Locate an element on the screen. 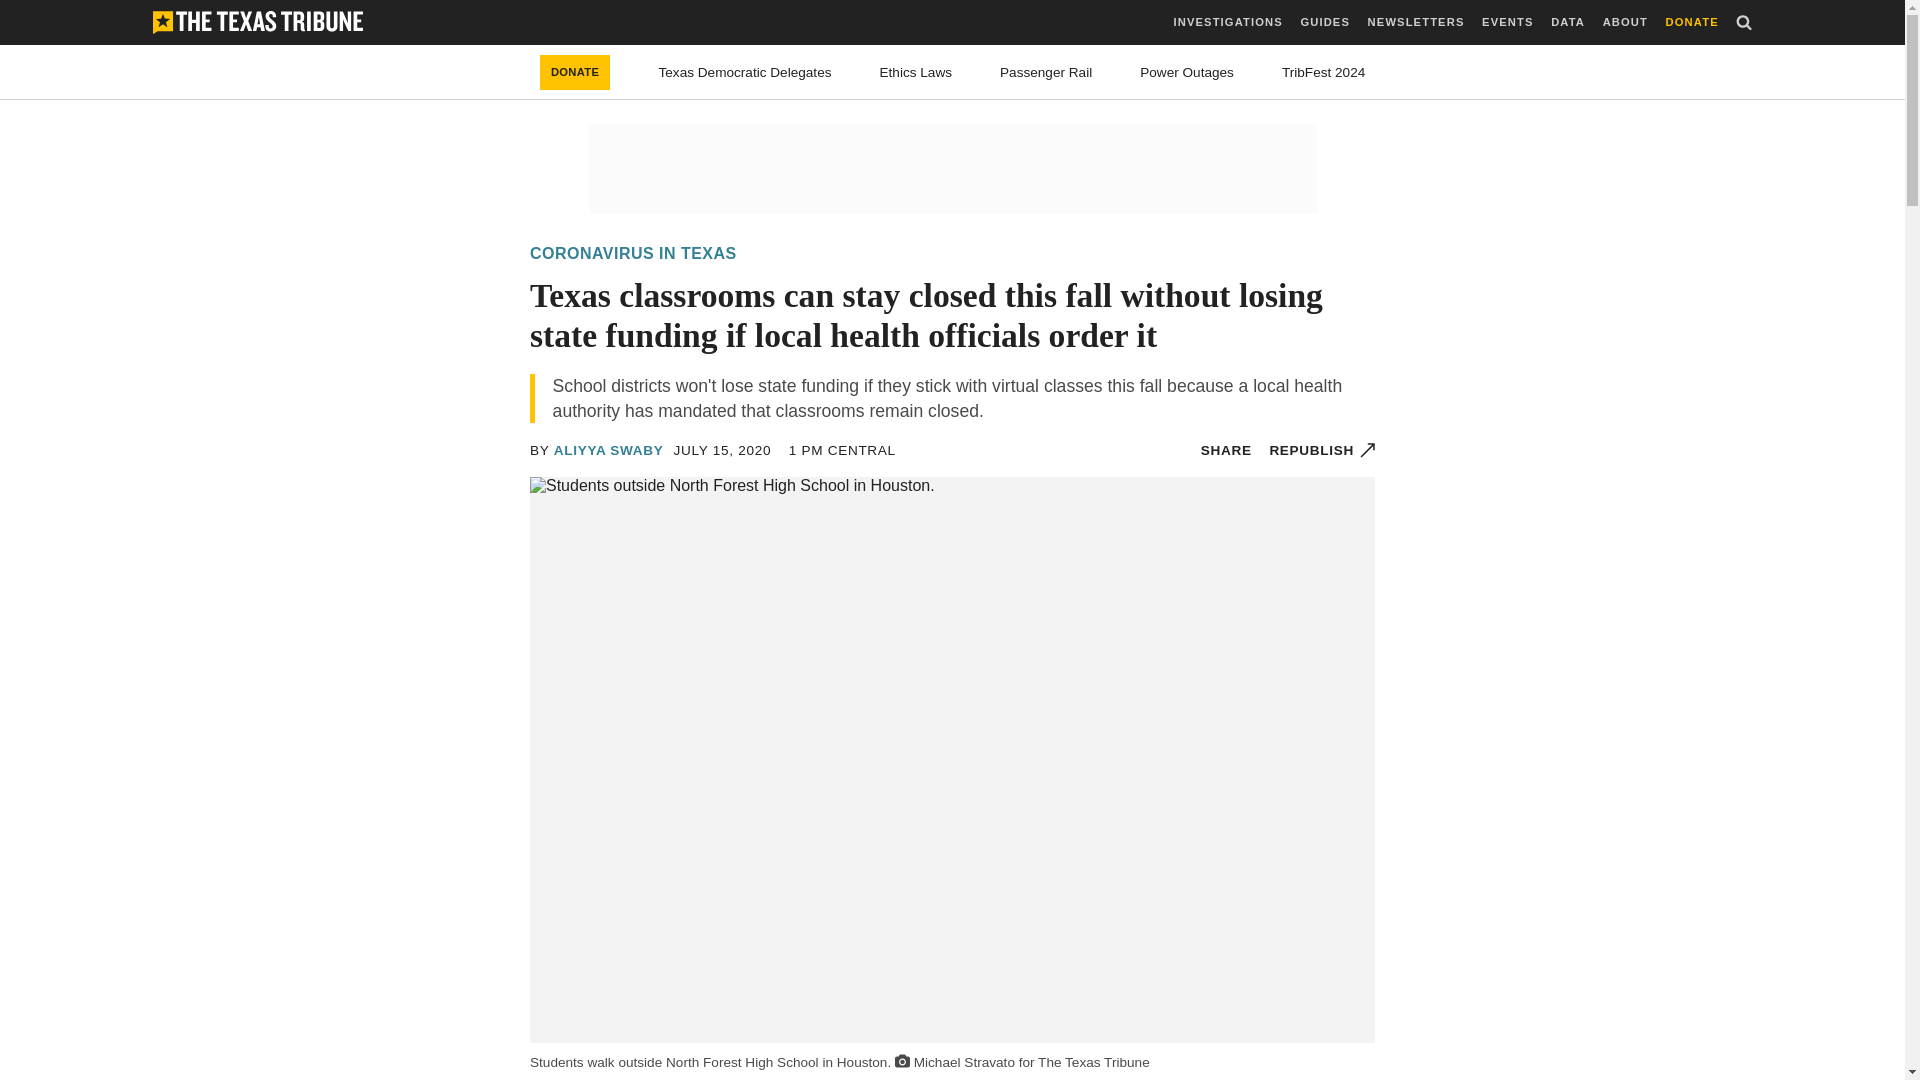 The image size is (1920, 1080). Passenger Rail is located at coordinates (1046, 72).